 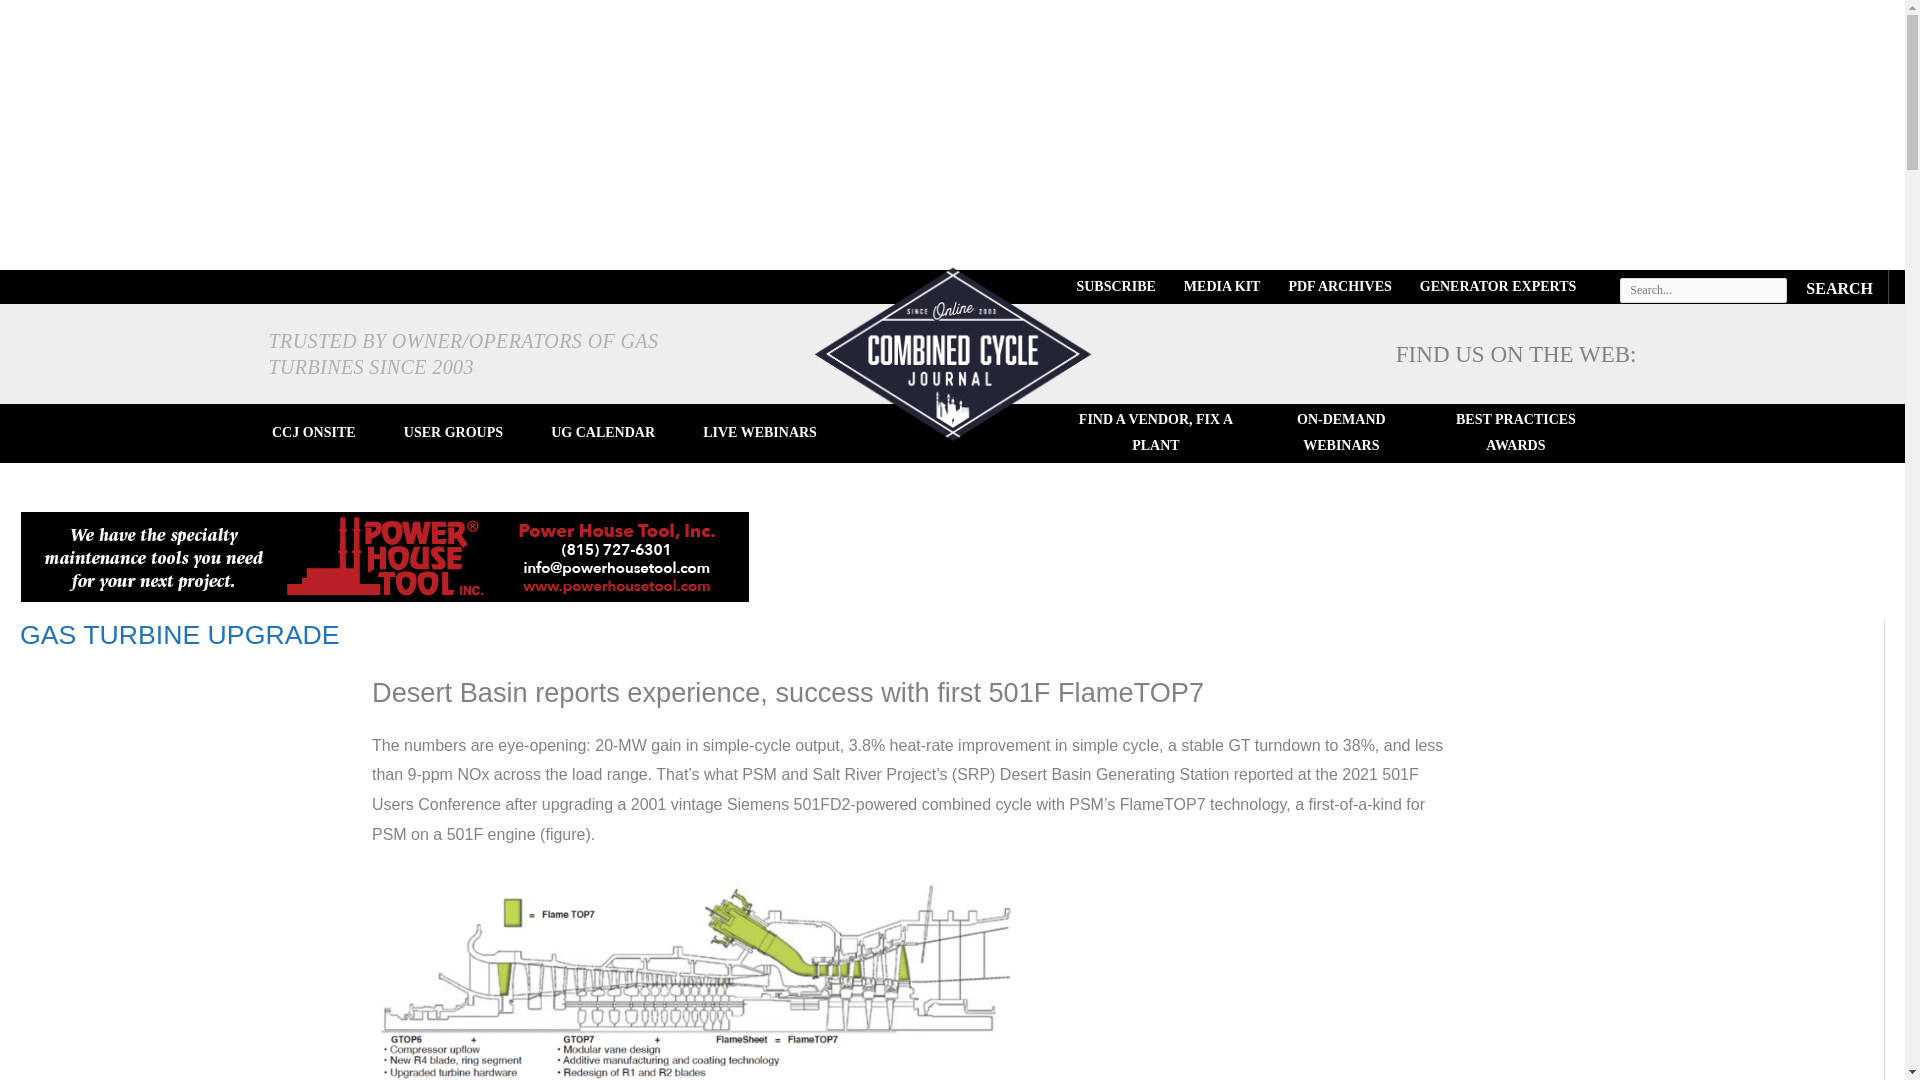 I want to click on SUBSCRIBE, so click(x=1115, y=286).